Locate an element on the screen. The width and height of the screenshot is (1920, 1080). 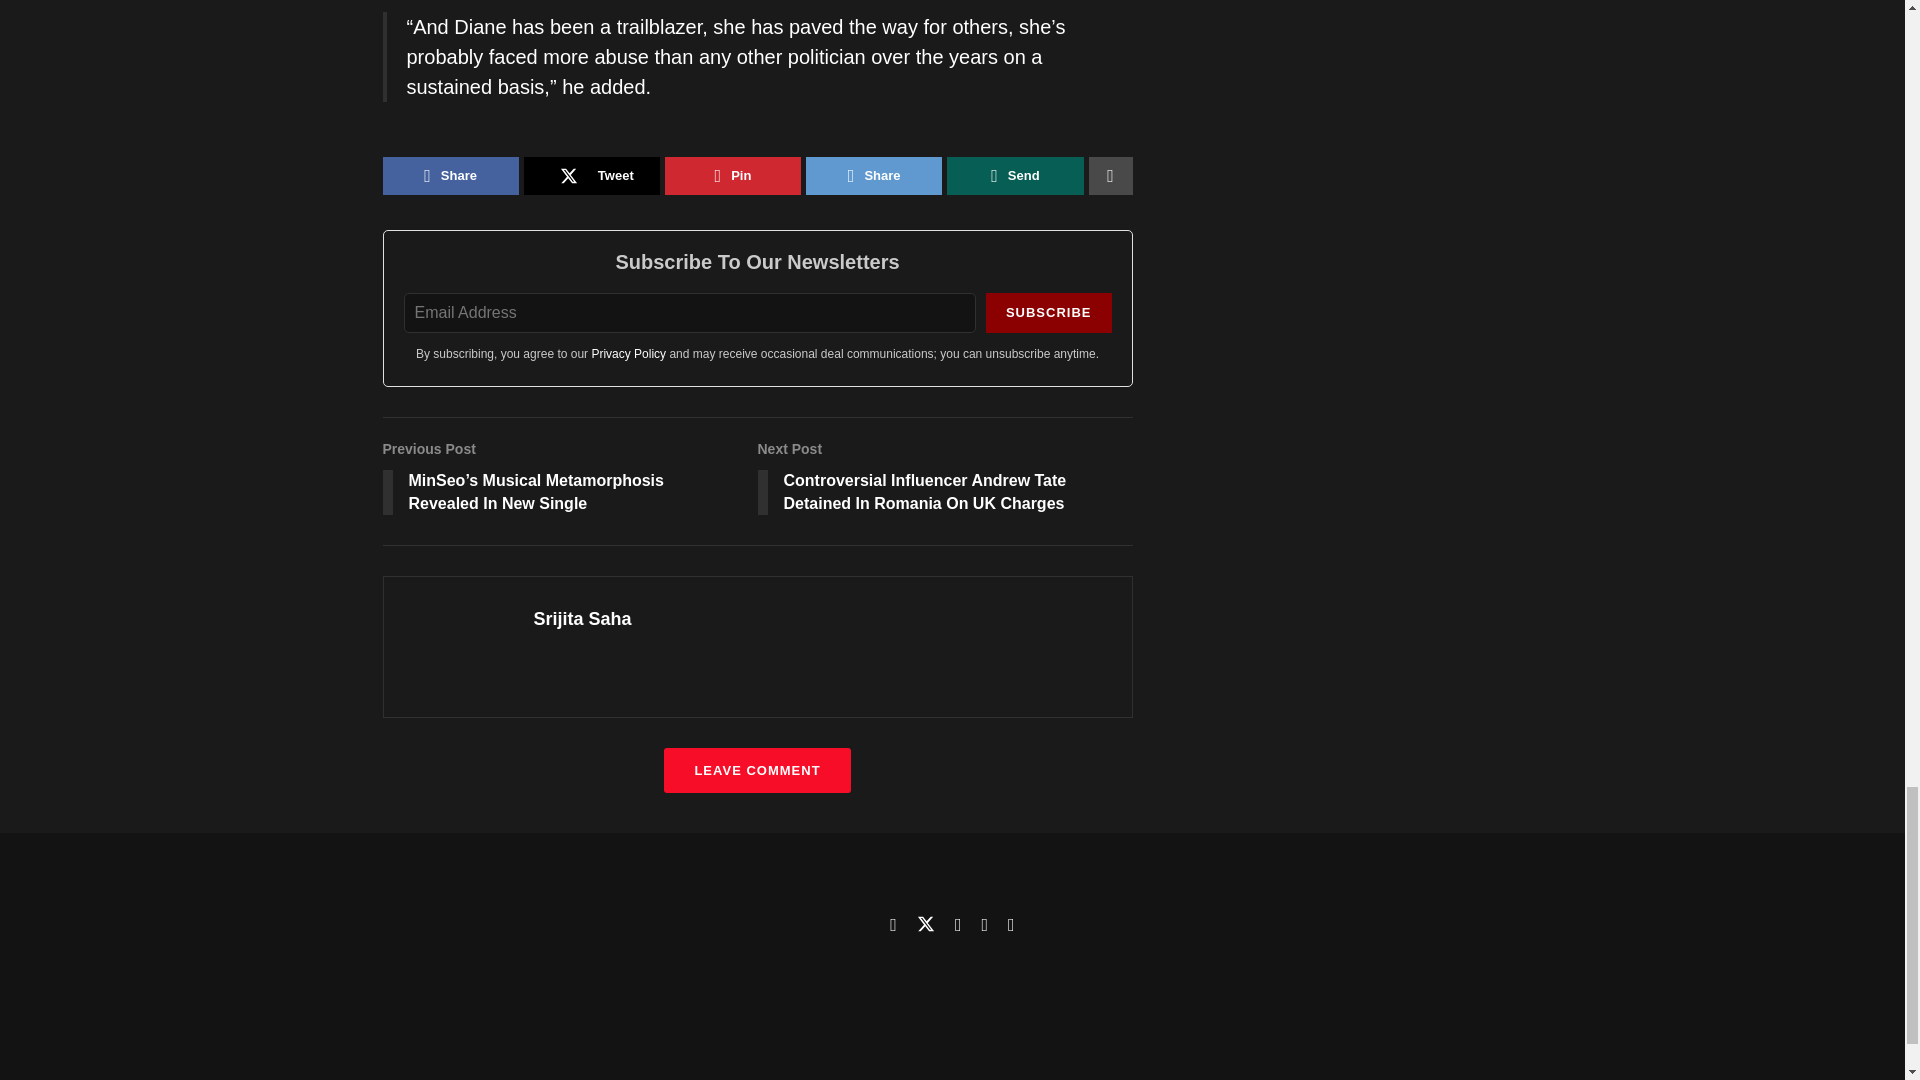
Privacy Policy is located at coordinates (628, 353).